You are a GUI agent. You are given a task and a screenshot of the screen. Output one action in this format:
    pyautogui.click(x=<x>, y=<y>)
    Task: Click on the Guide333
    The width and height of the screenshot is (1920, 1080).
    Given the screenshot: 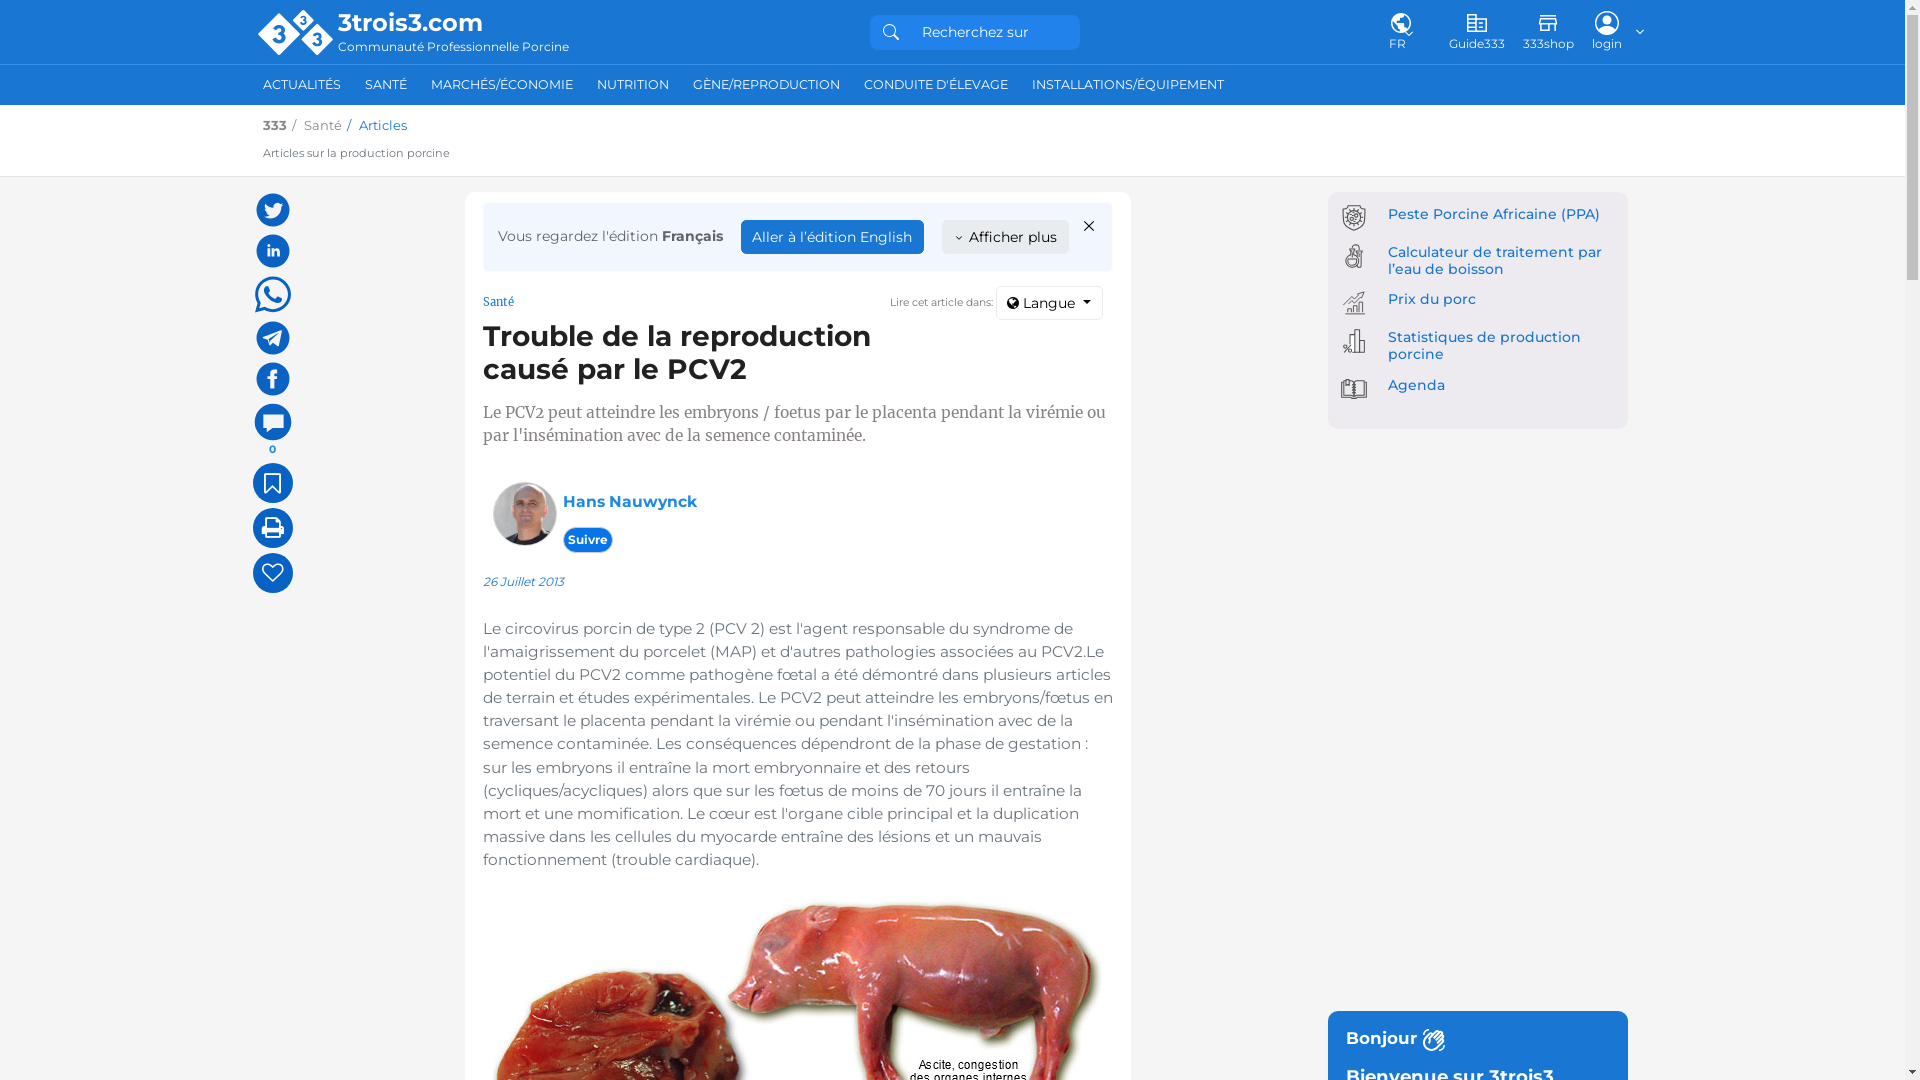 What is the action you would take?
    pyautogui.click(x=1476, y=32)
    